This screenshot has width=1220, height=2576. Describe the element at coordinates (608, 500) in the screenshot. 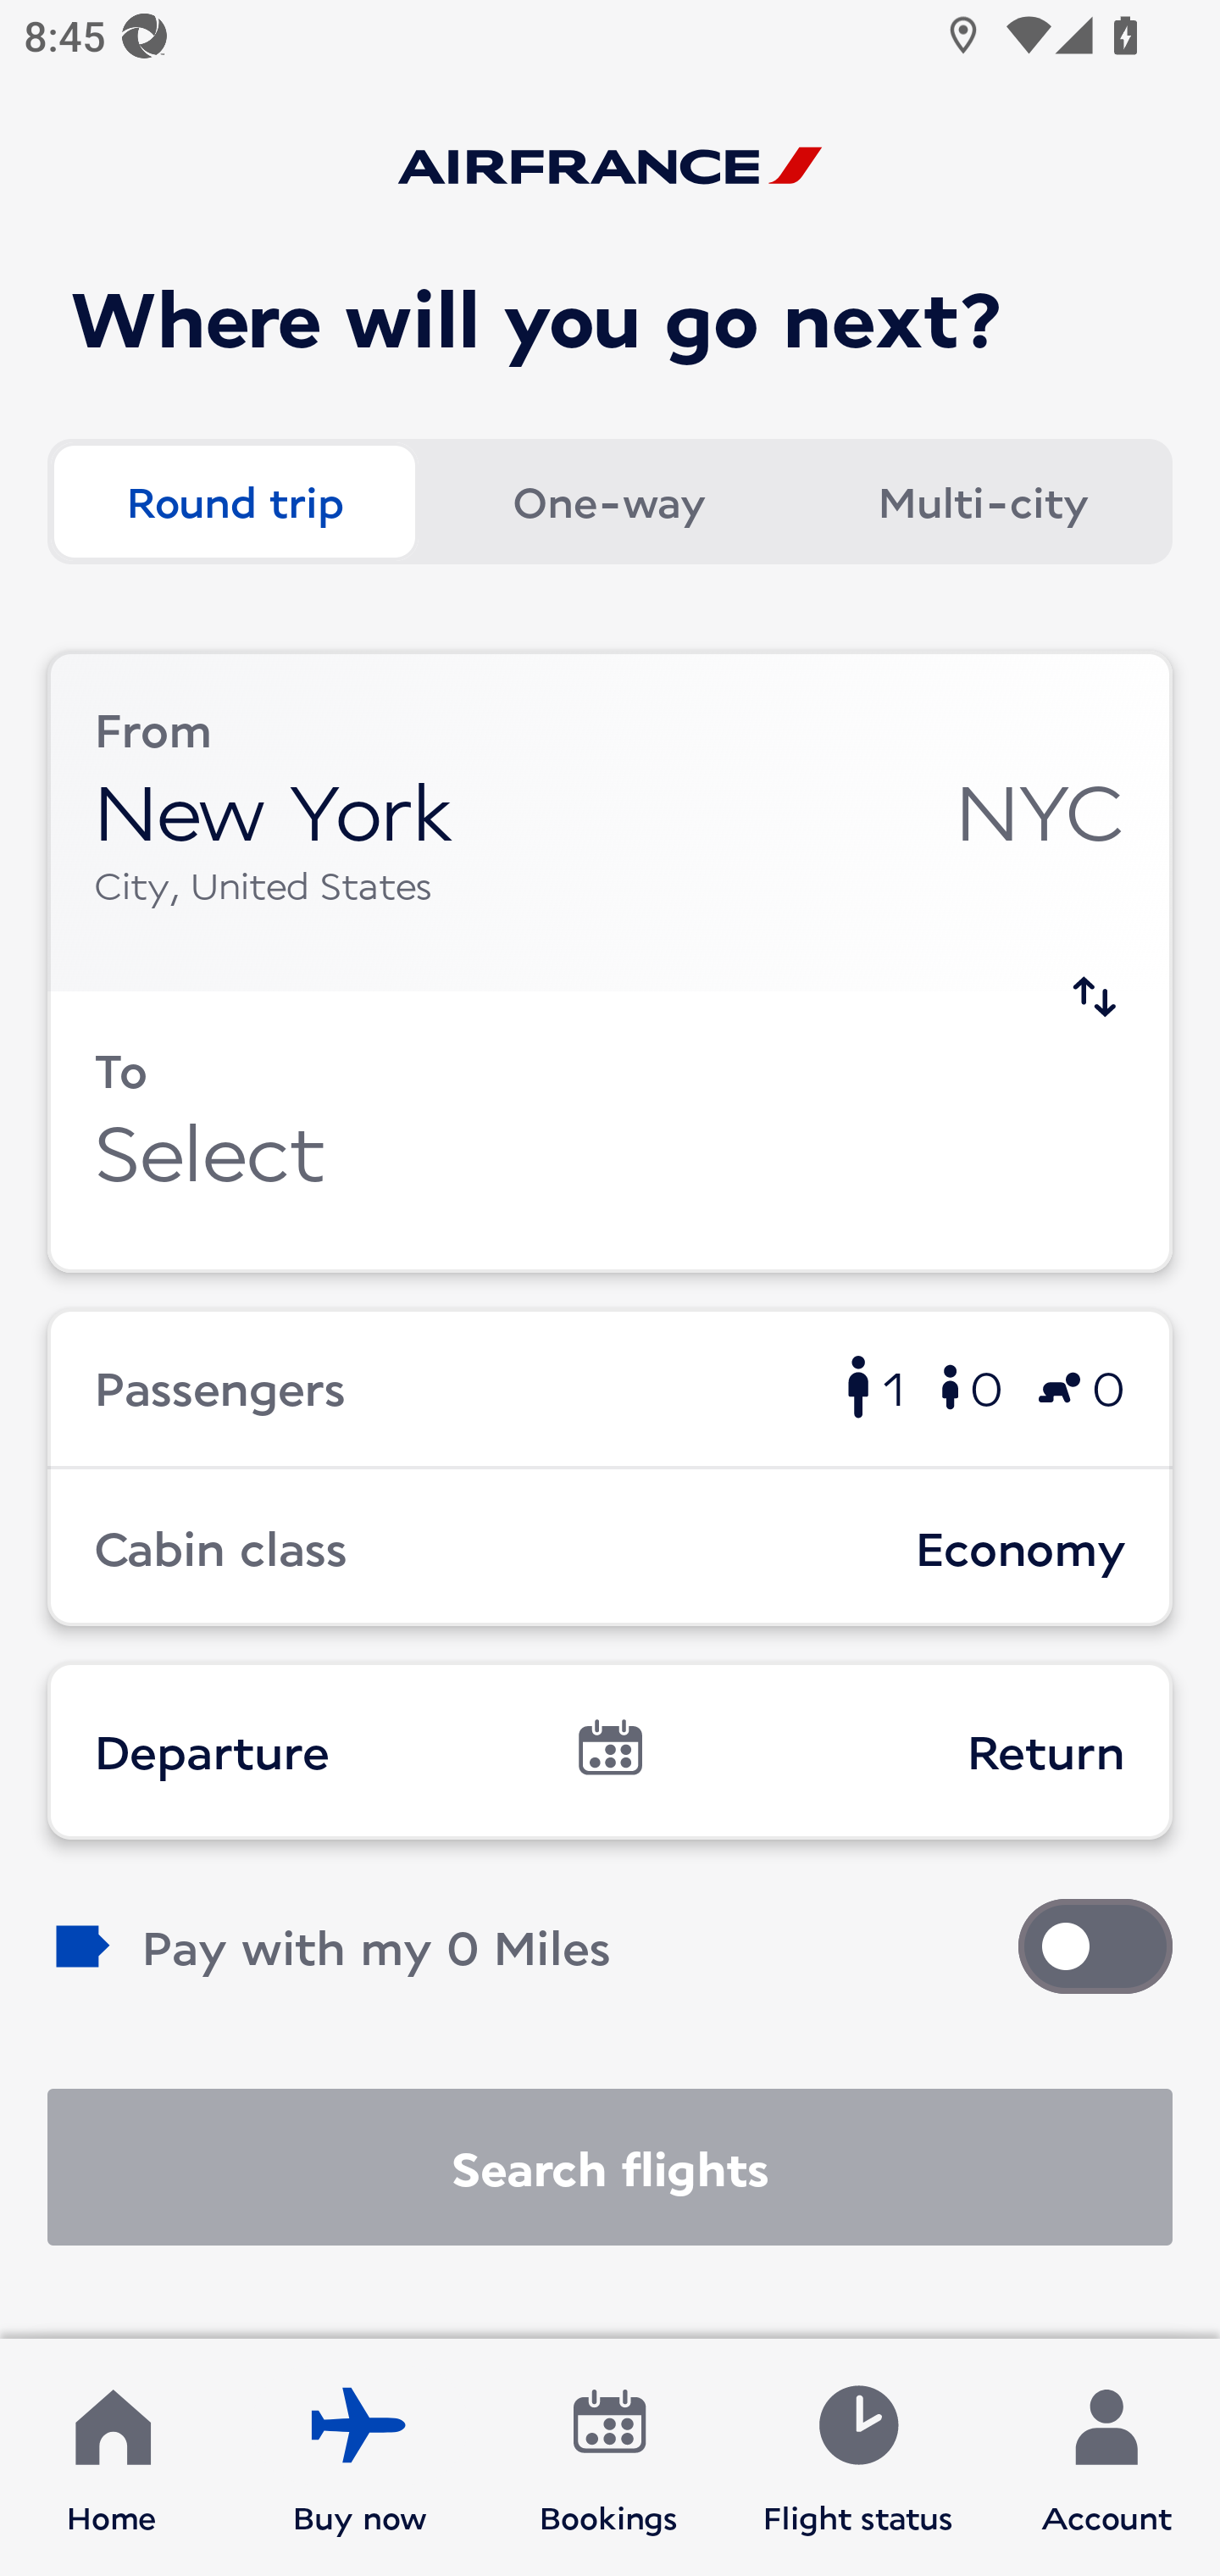

I see `One-way` at that location.